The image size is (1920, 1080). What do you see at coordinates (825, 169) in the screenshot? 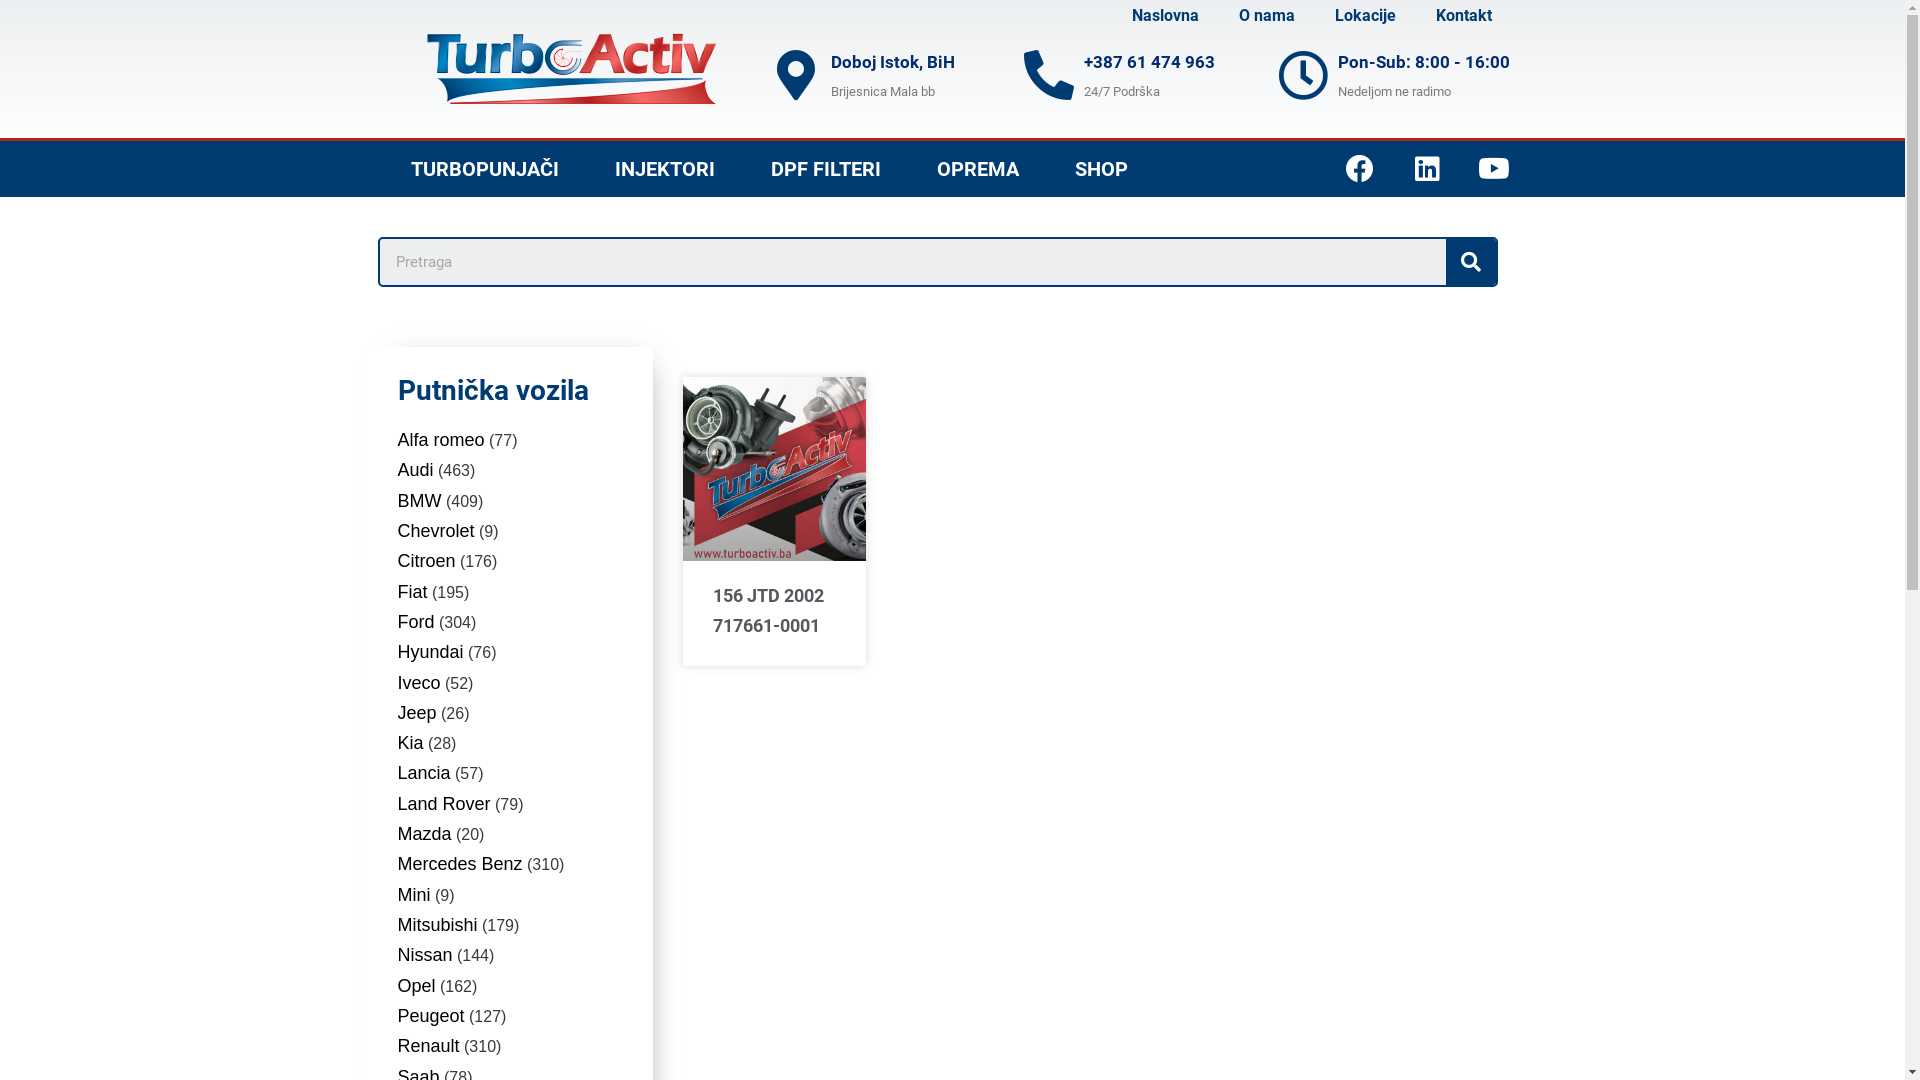
I see `DPF FILTERI` at bounding box center [825, 169].